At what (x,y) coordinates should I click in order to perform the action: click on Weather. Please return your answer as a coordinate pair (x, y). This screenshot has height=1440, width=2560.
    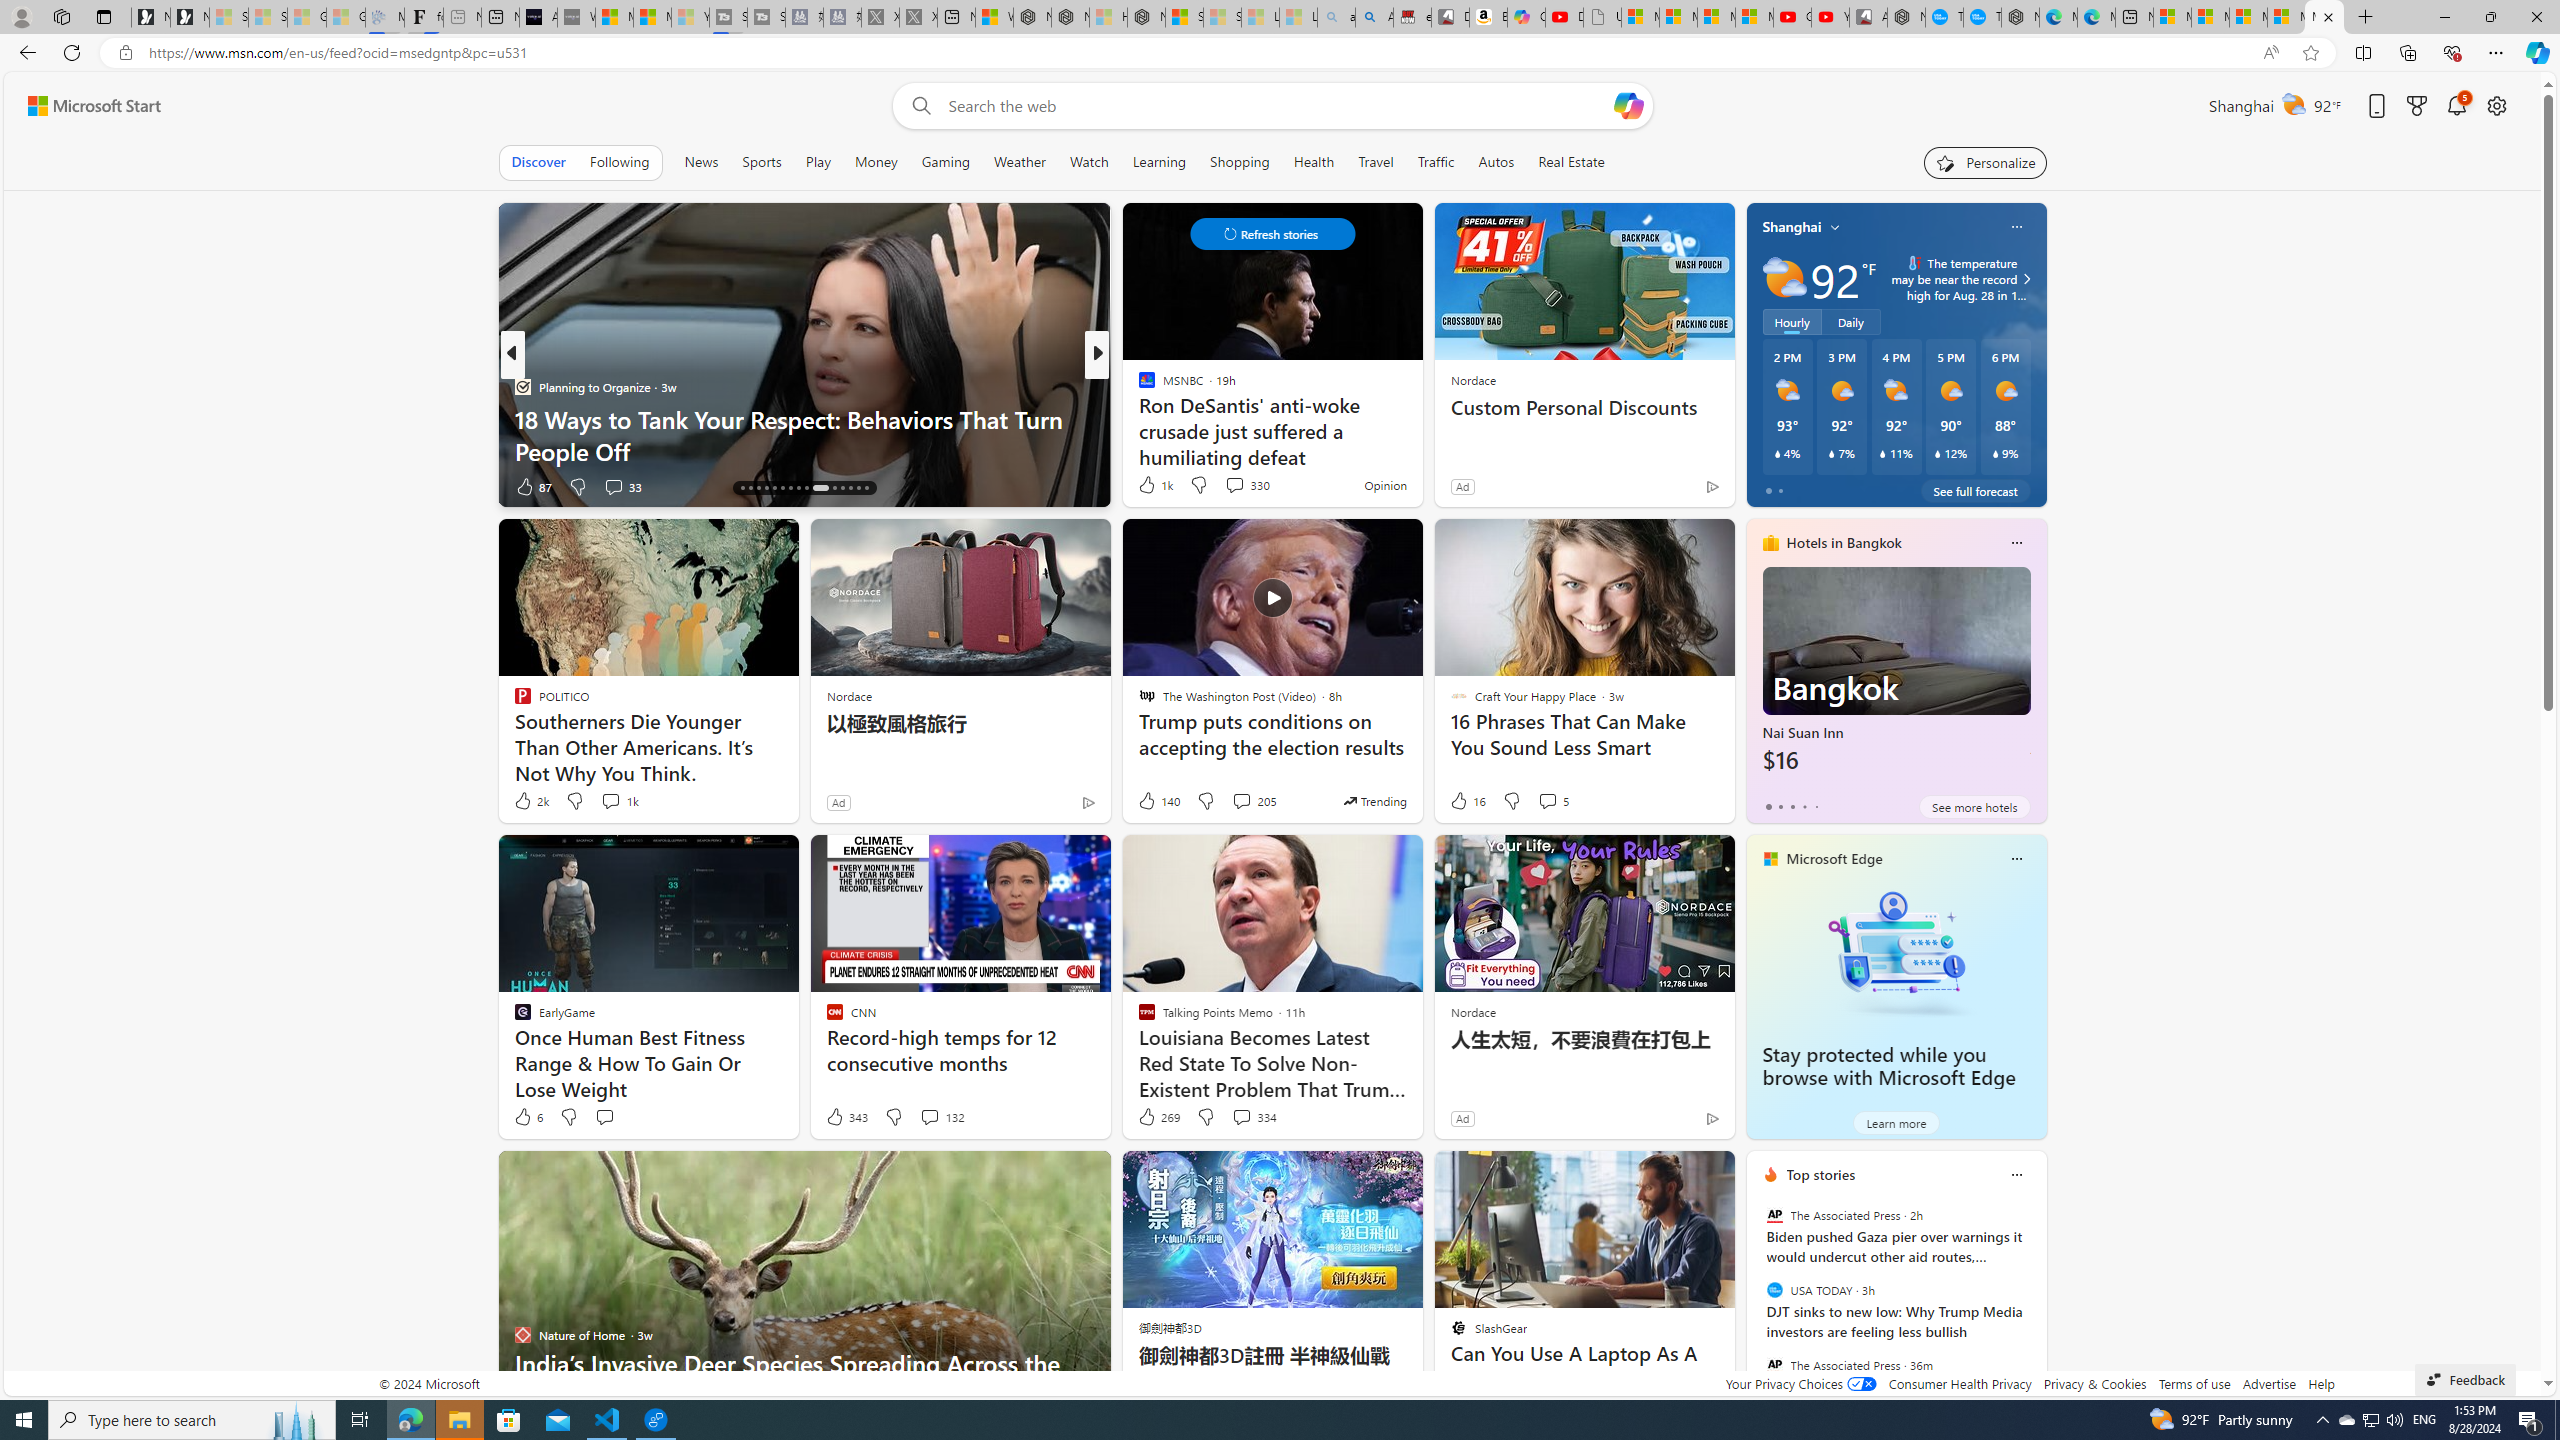
    Looking at the image, I should click on (1020, 162).